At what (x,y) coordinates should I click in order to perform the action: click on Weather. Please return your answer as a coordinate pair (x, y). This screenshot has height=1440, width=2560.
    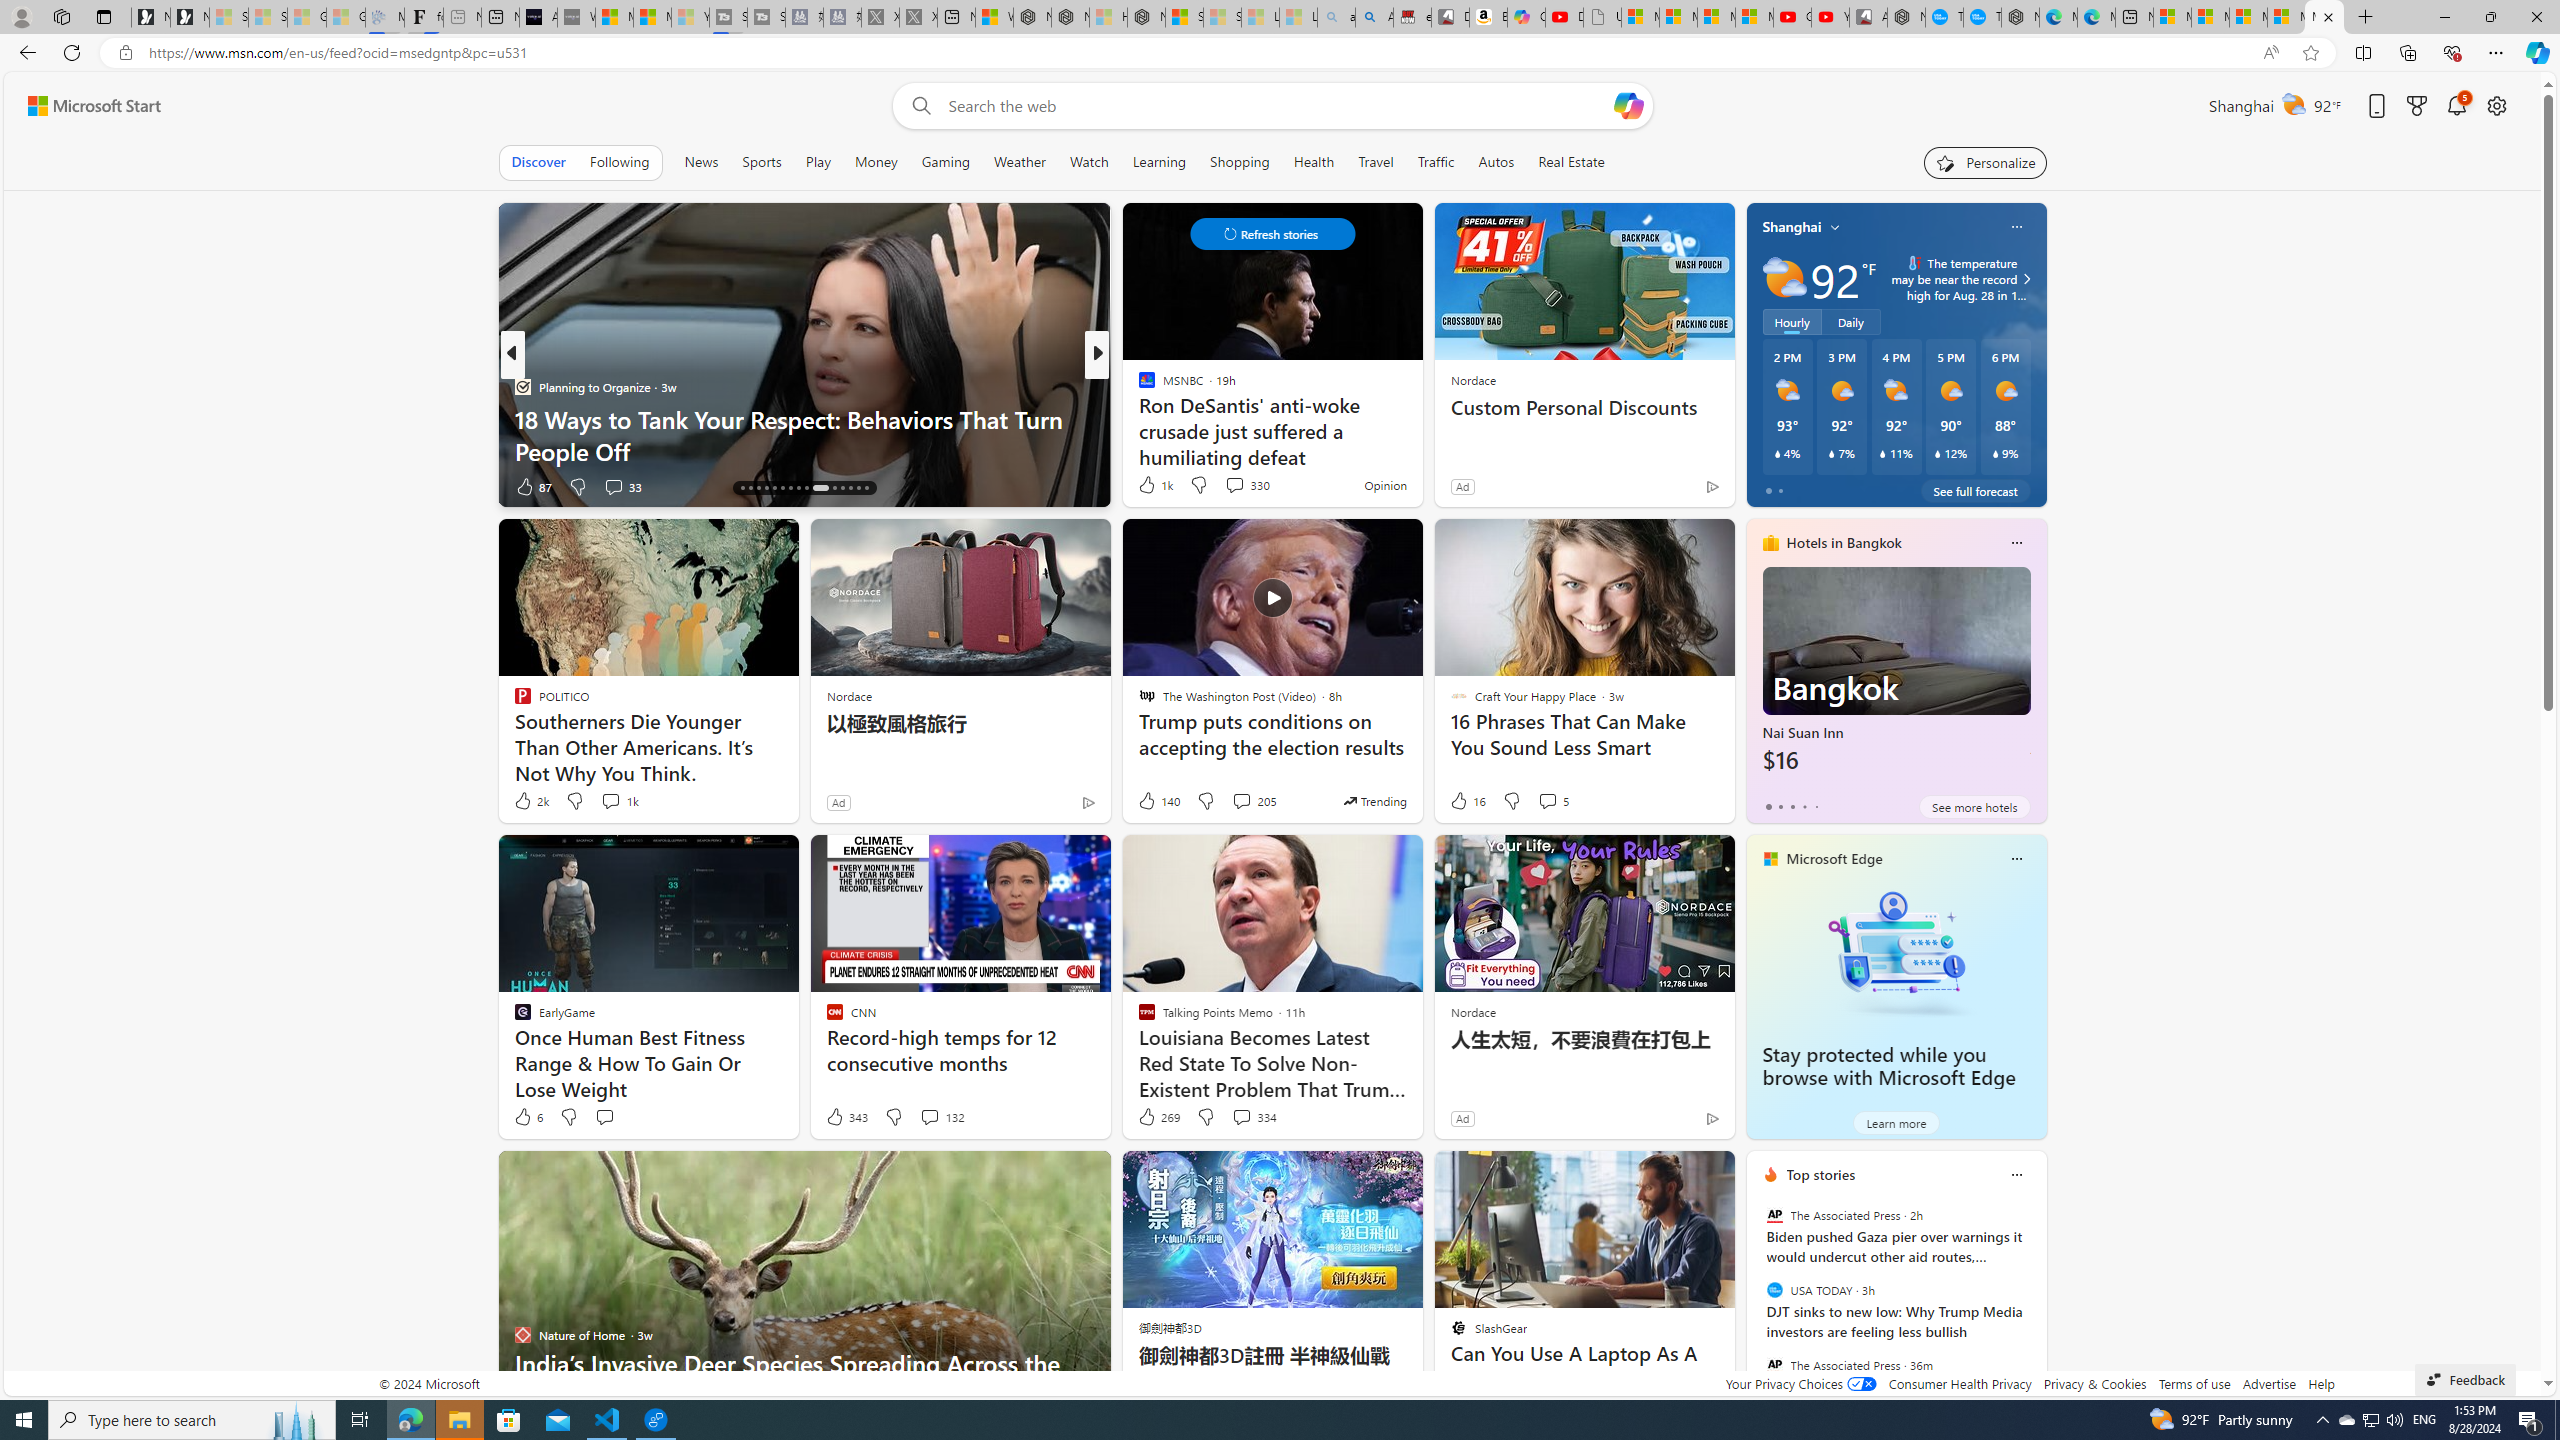
    Looking at the image, I should click on (1020, 162).